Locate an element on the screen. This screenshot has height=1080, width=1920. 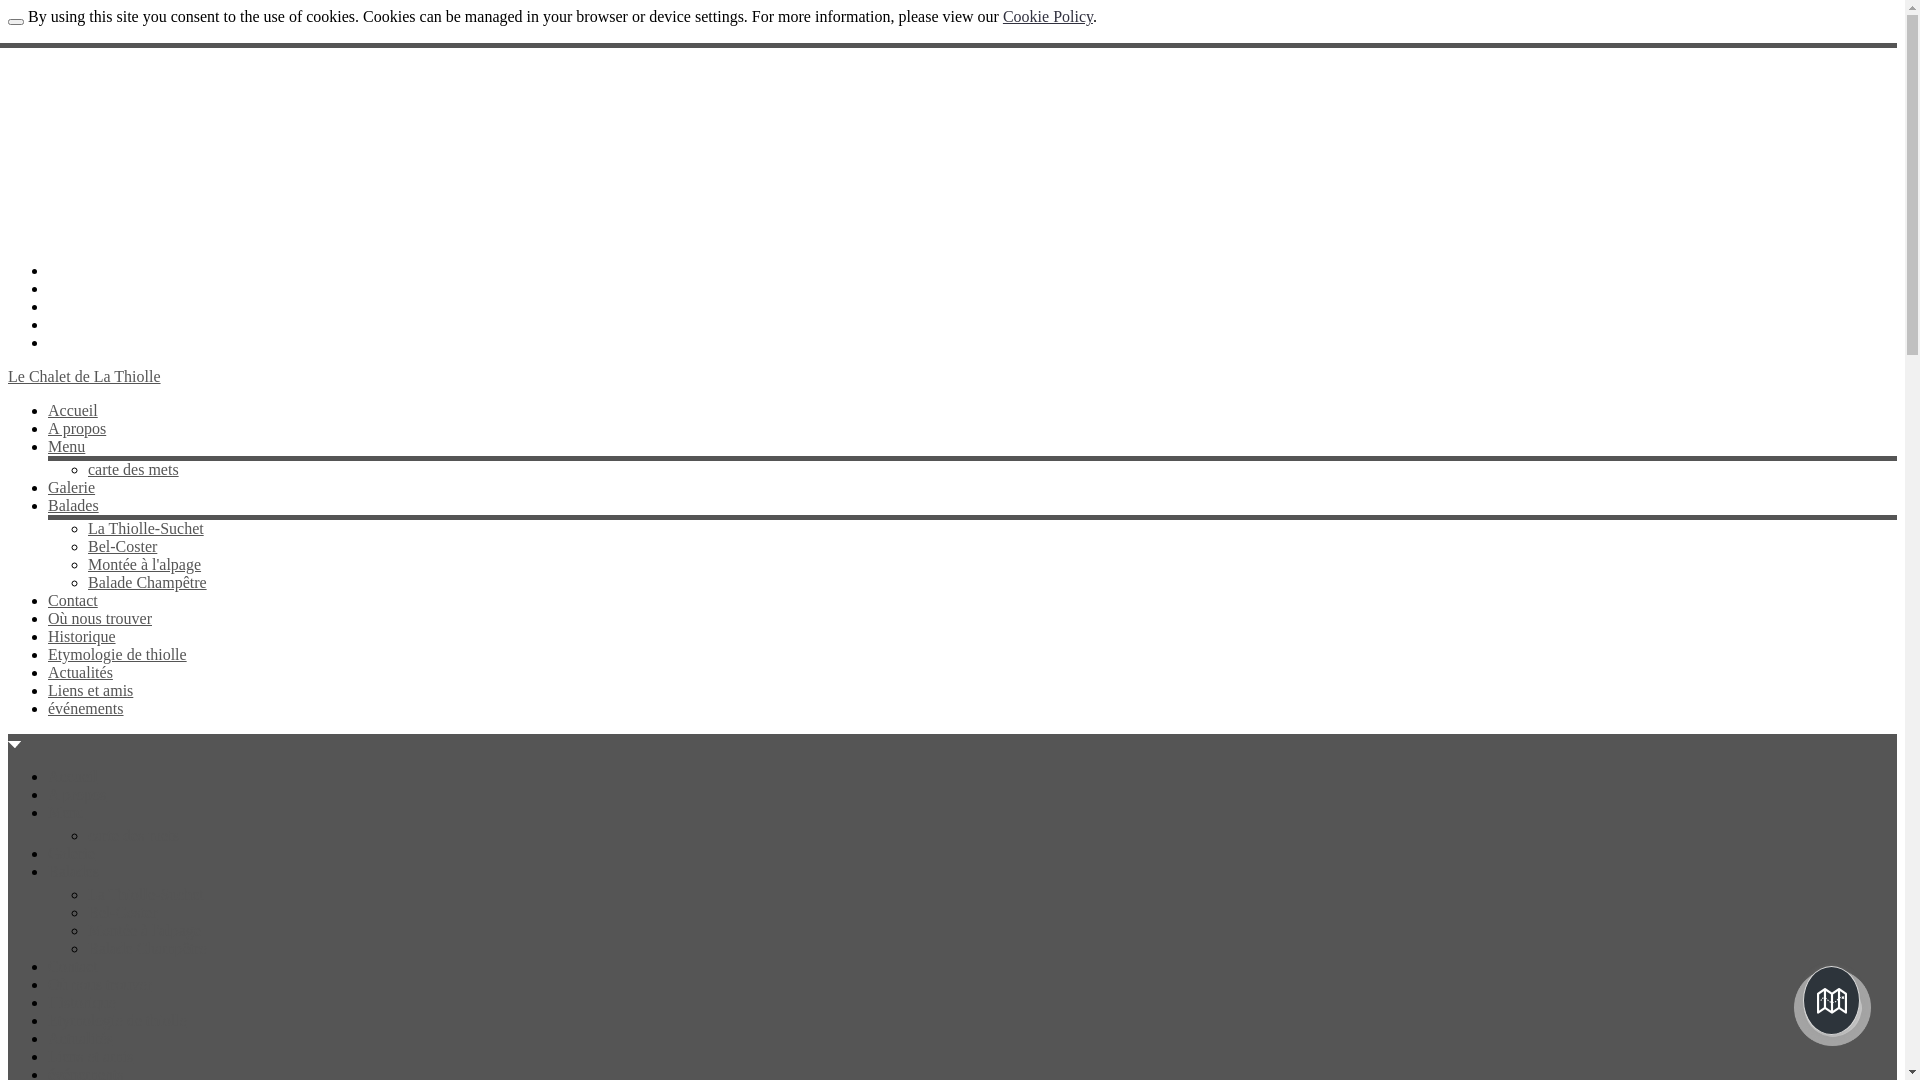
Contact is located at coordinates (73, 600).